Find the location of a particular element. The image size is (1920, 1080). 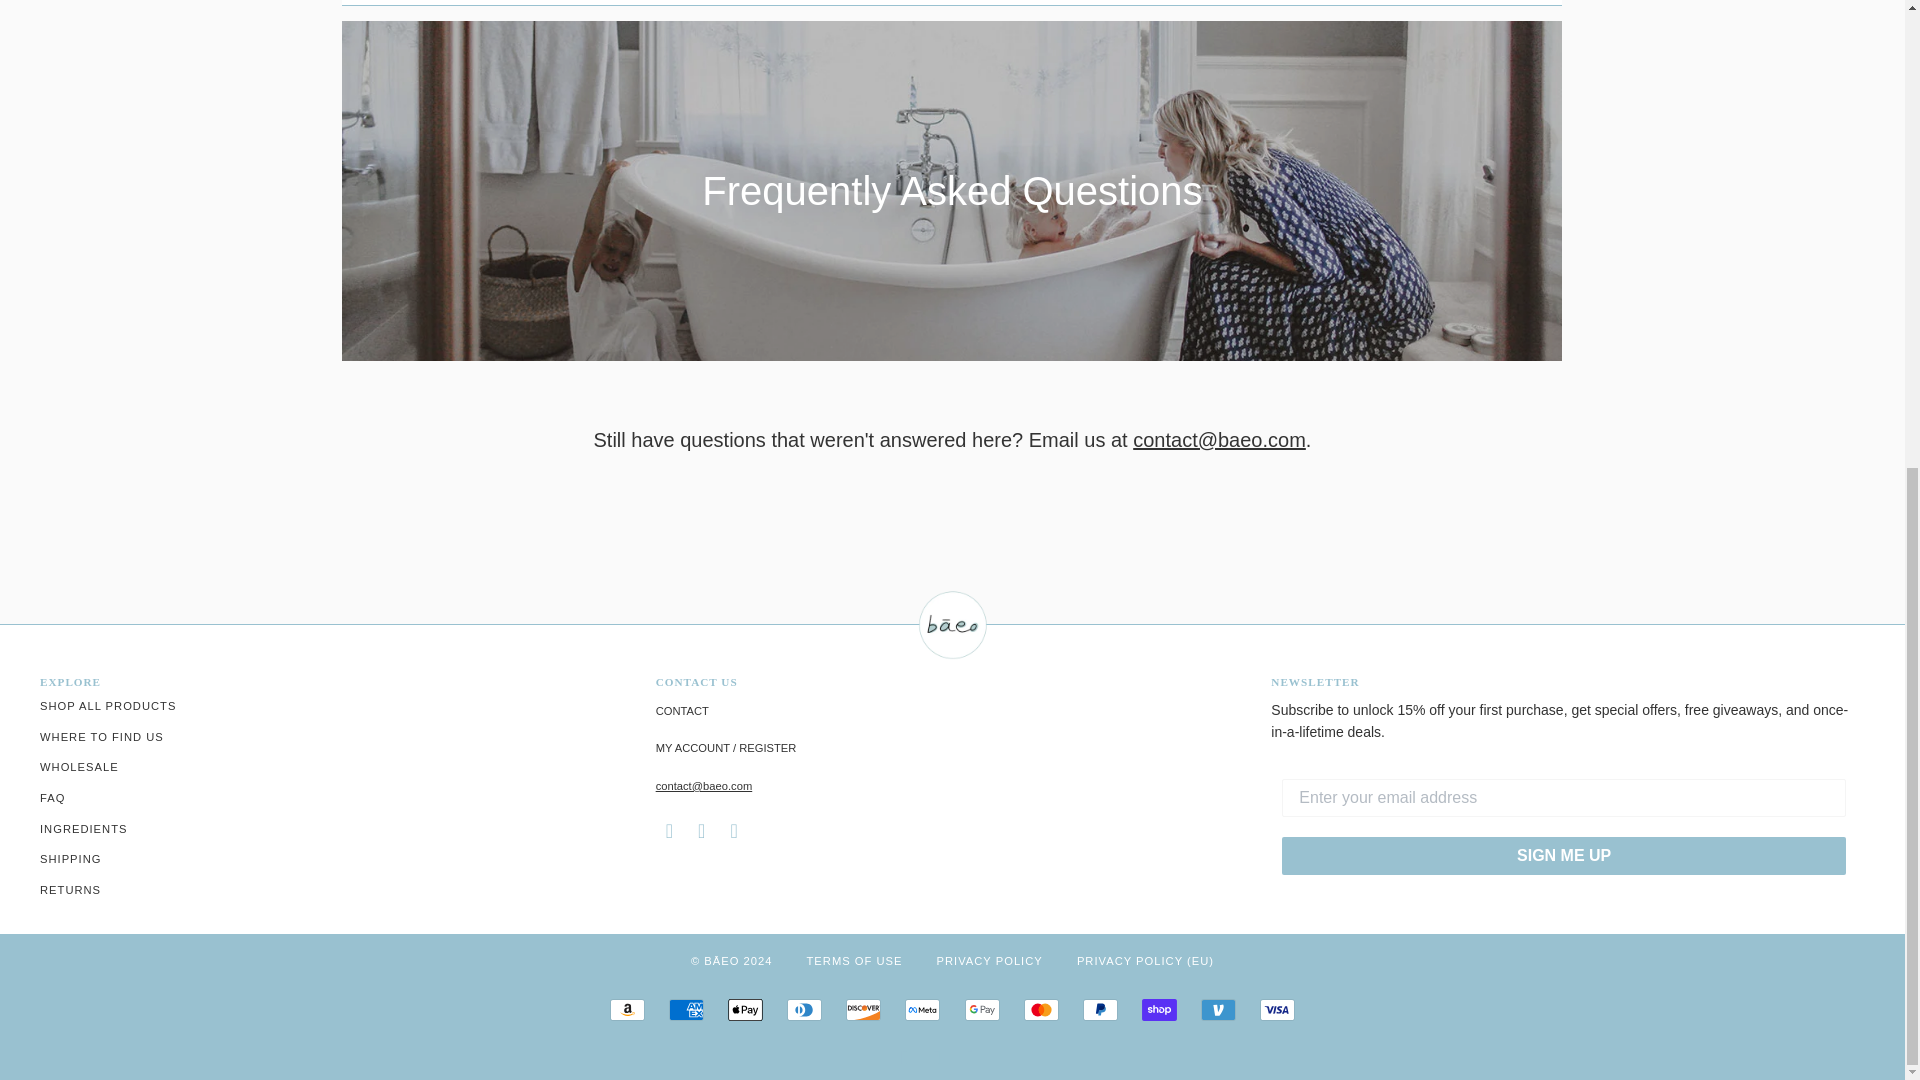

DISCOVER is located at coordinates (864, 1010).